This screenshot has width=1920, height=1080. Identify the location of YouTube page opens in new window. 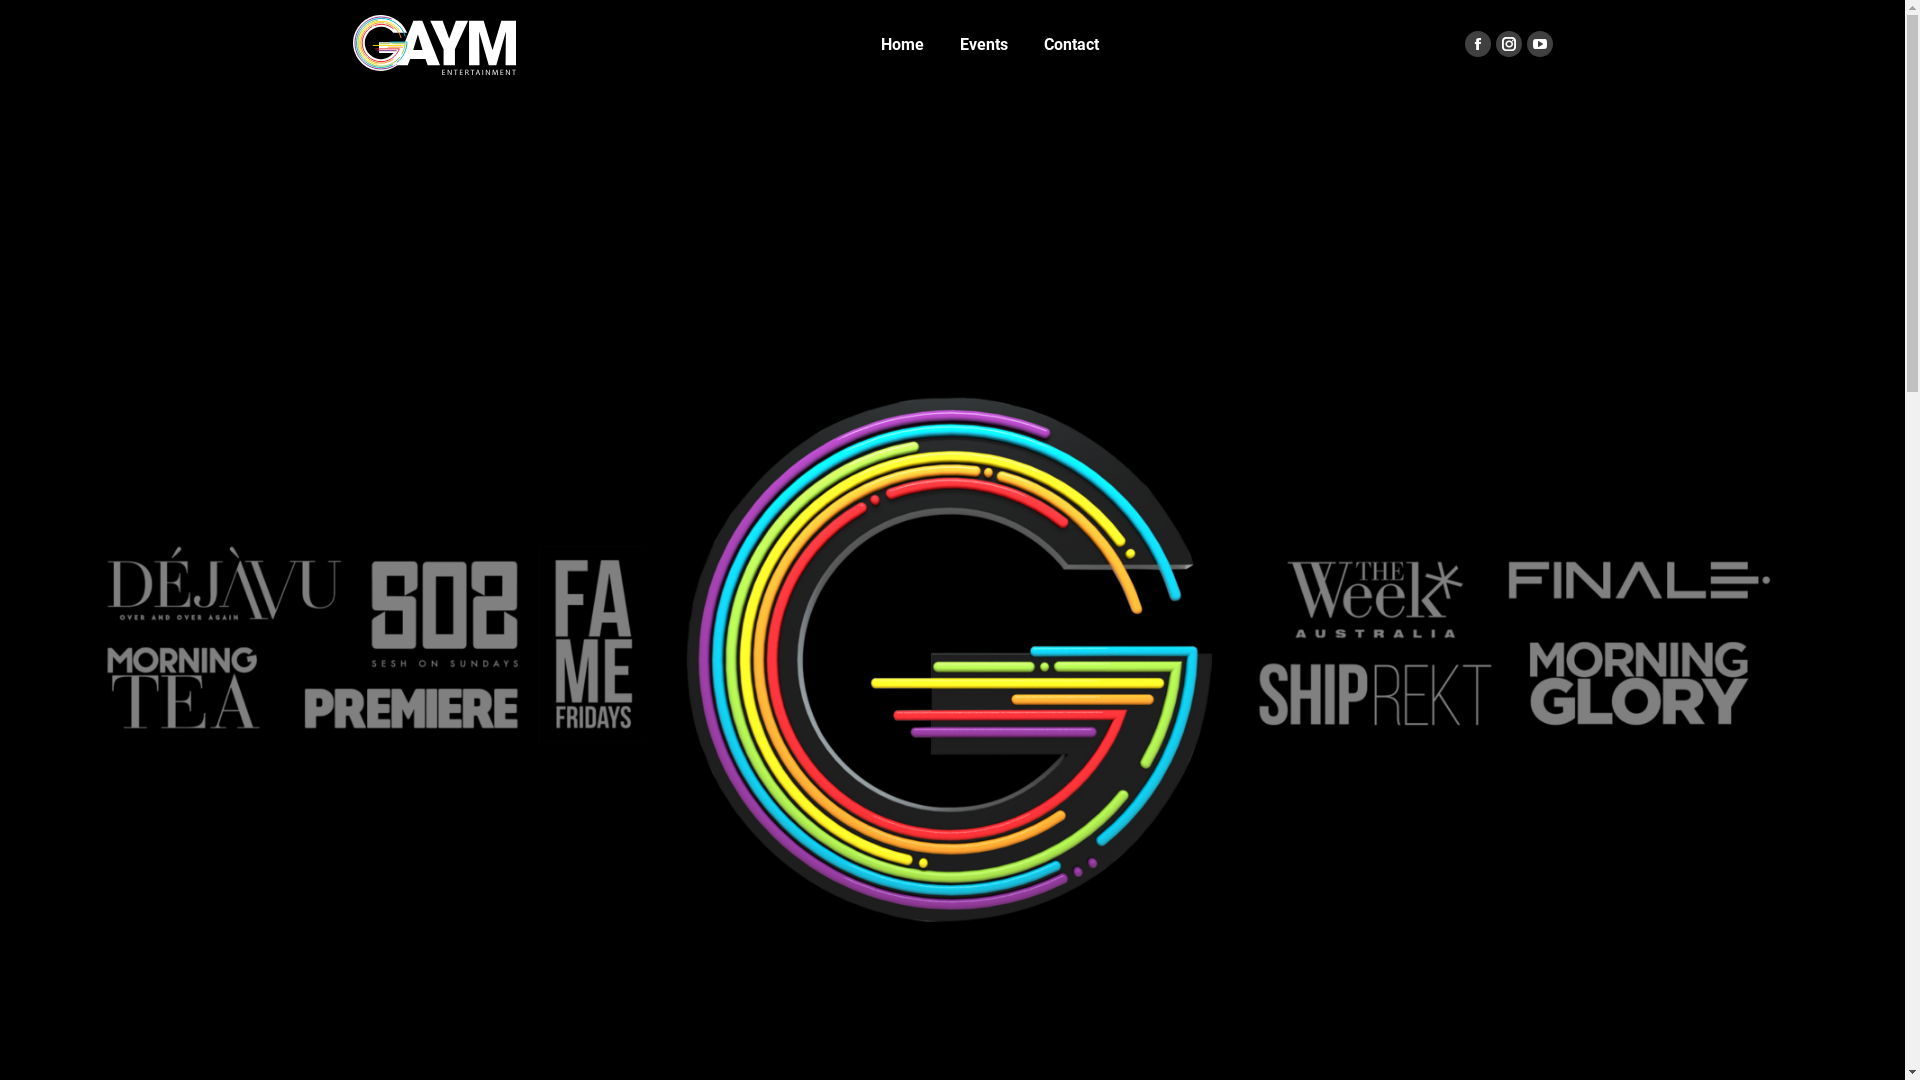
(1539, 44).